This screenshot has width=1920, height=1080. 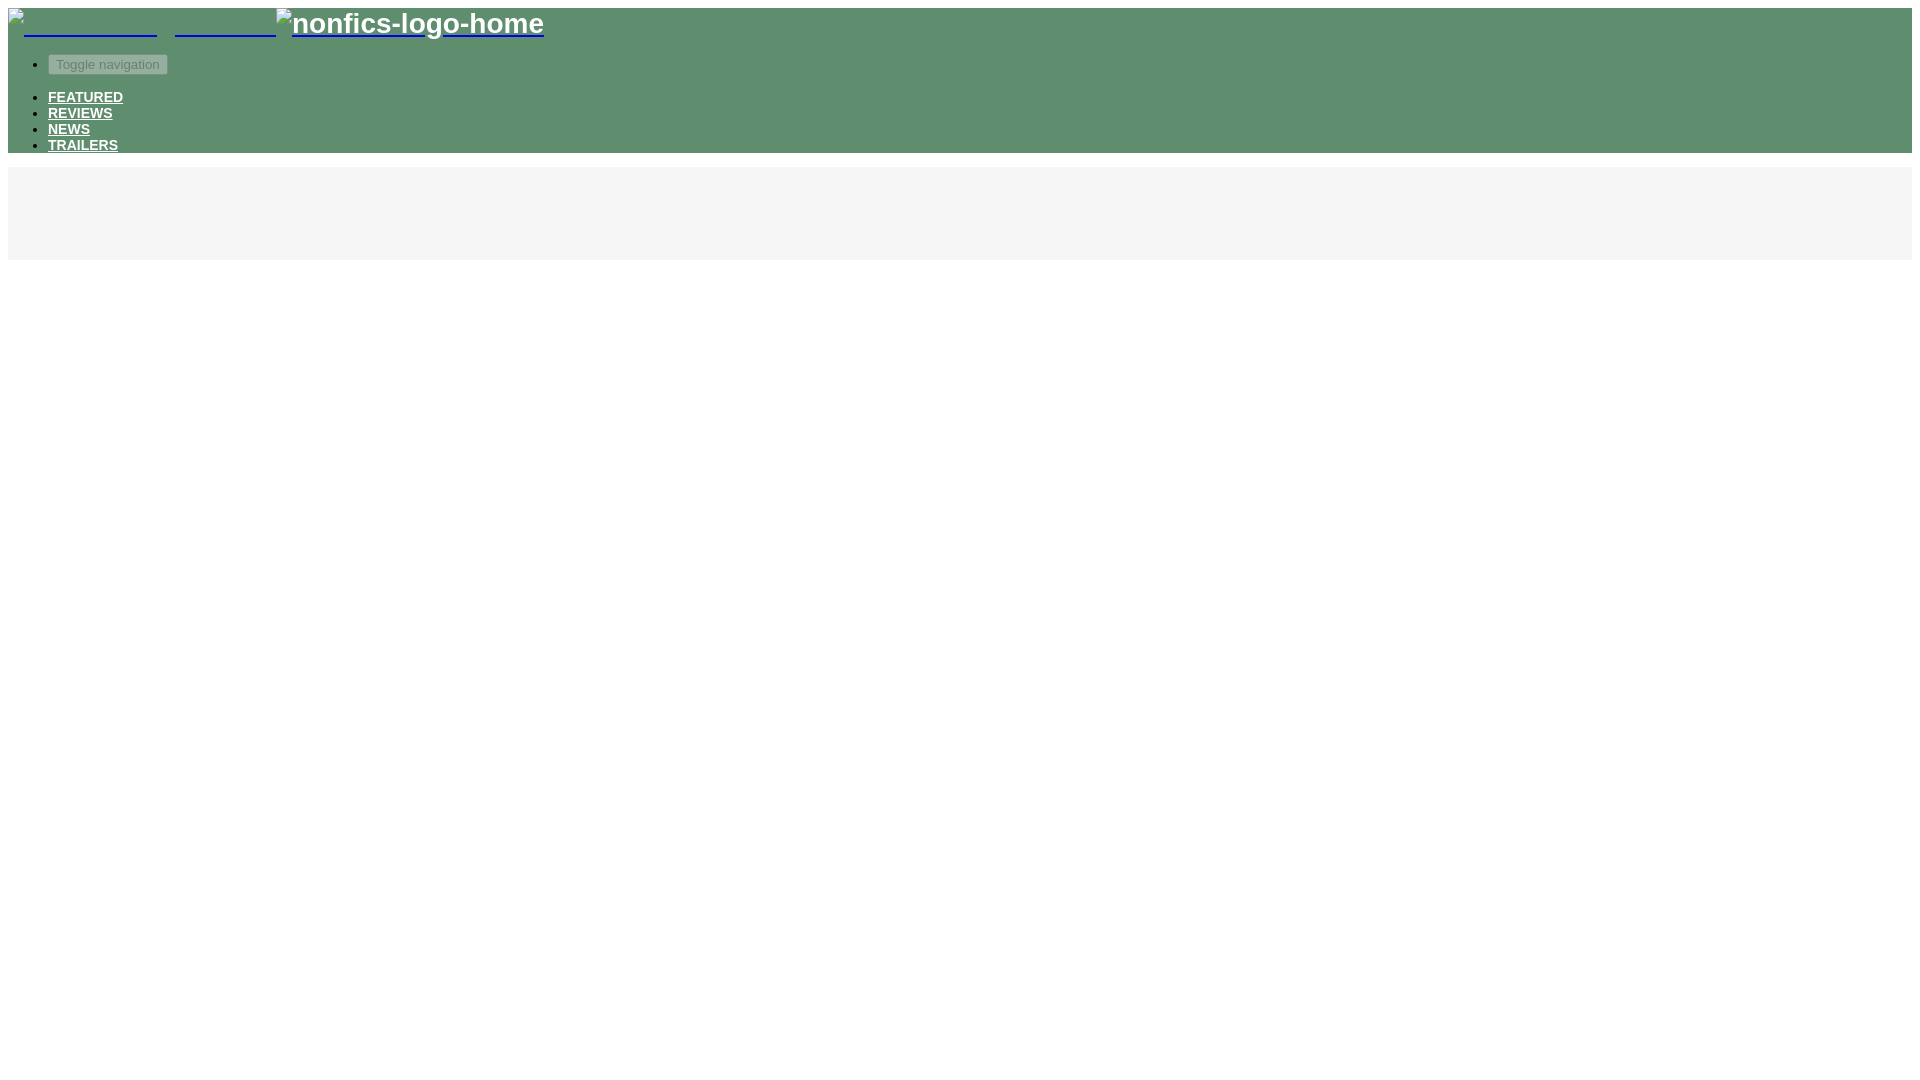 What do you see at coordinates (80, 112) in the screenshot?
I see `REVIEWS` at bounding box center [80, 112].